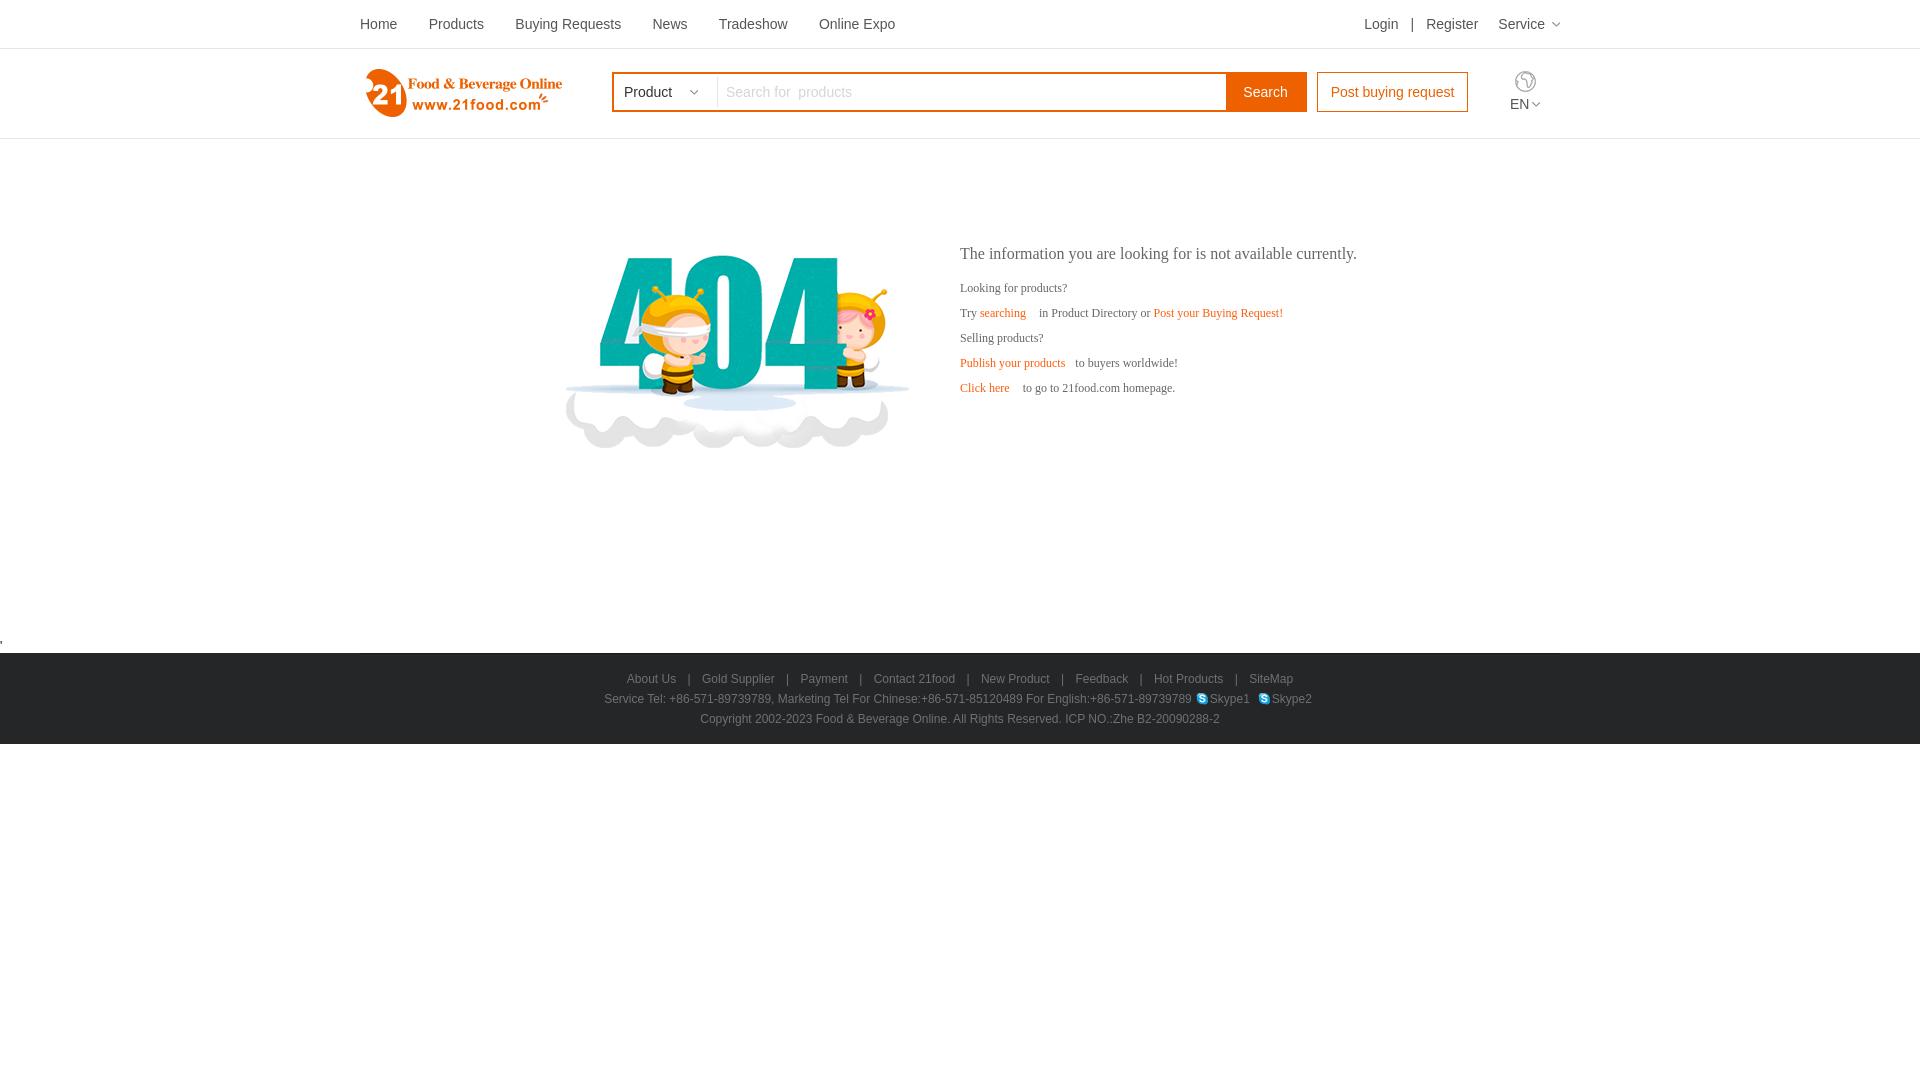  Describe the element at coordinates (1381, 24) in the screenshot. I see `Login` at that location.